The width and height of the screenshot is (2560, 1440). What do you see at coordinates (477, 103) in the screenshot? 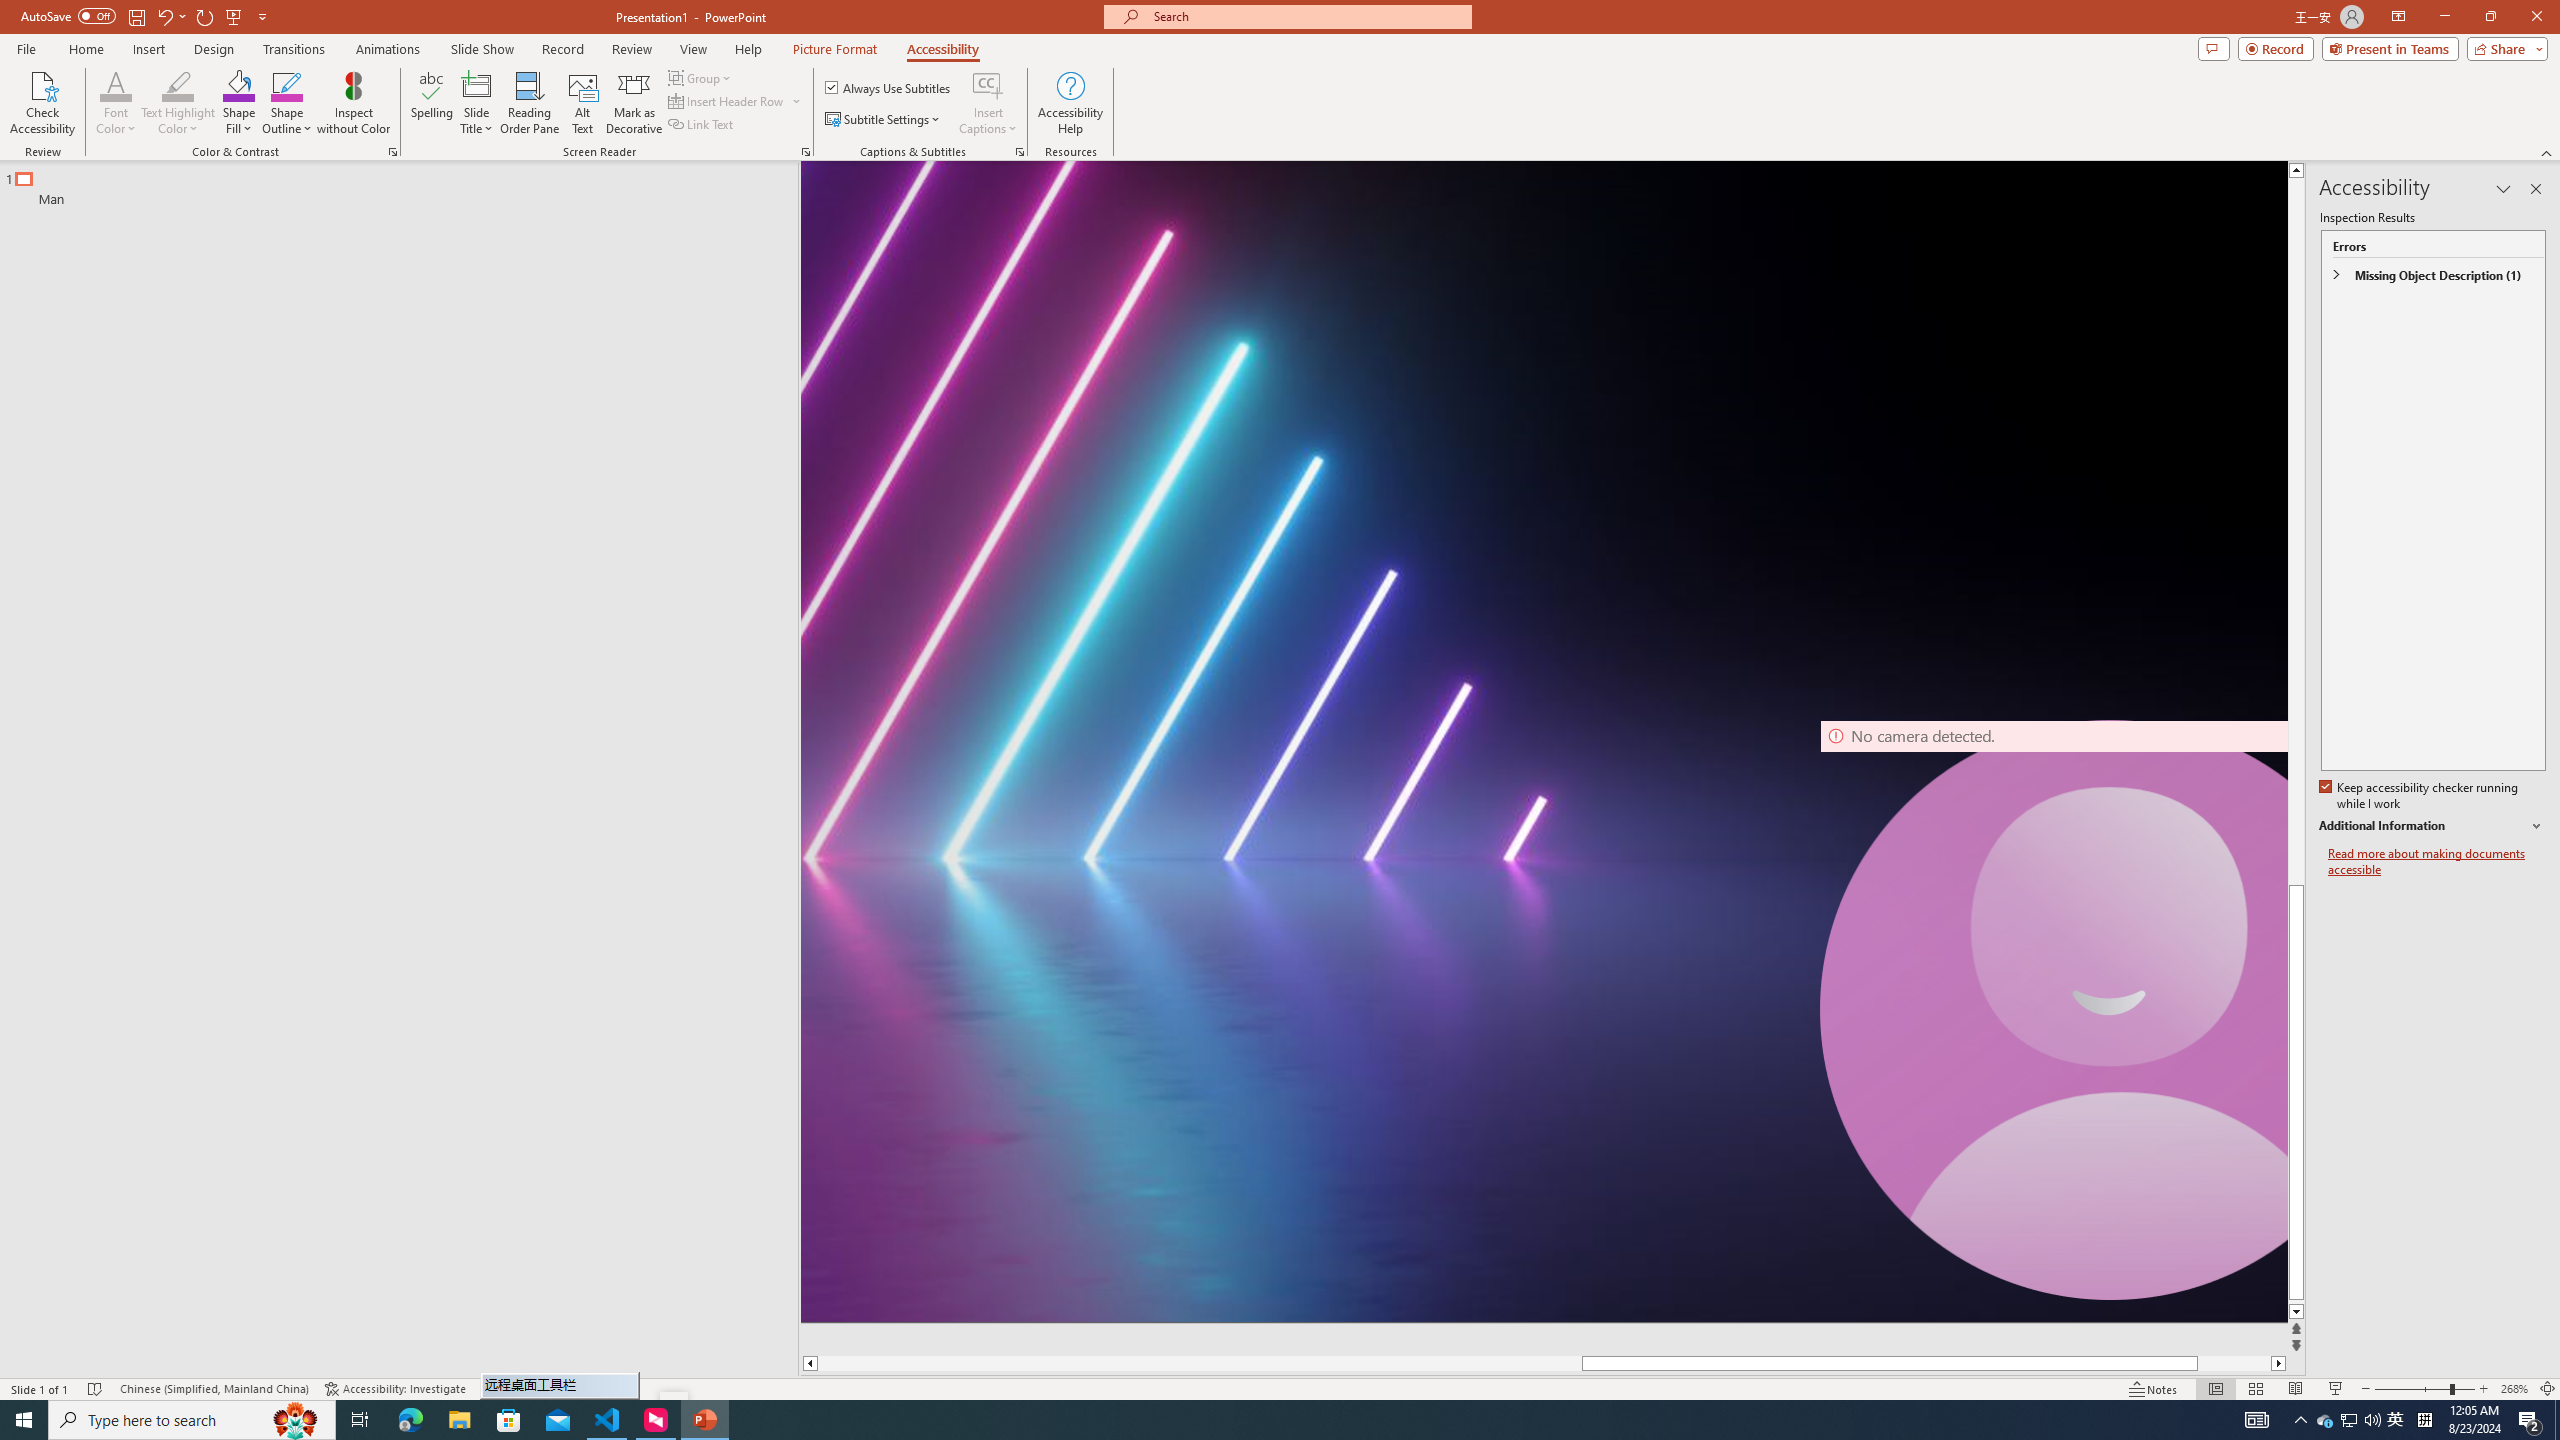
I see `Slide Title` at bounding box center [477, 103].